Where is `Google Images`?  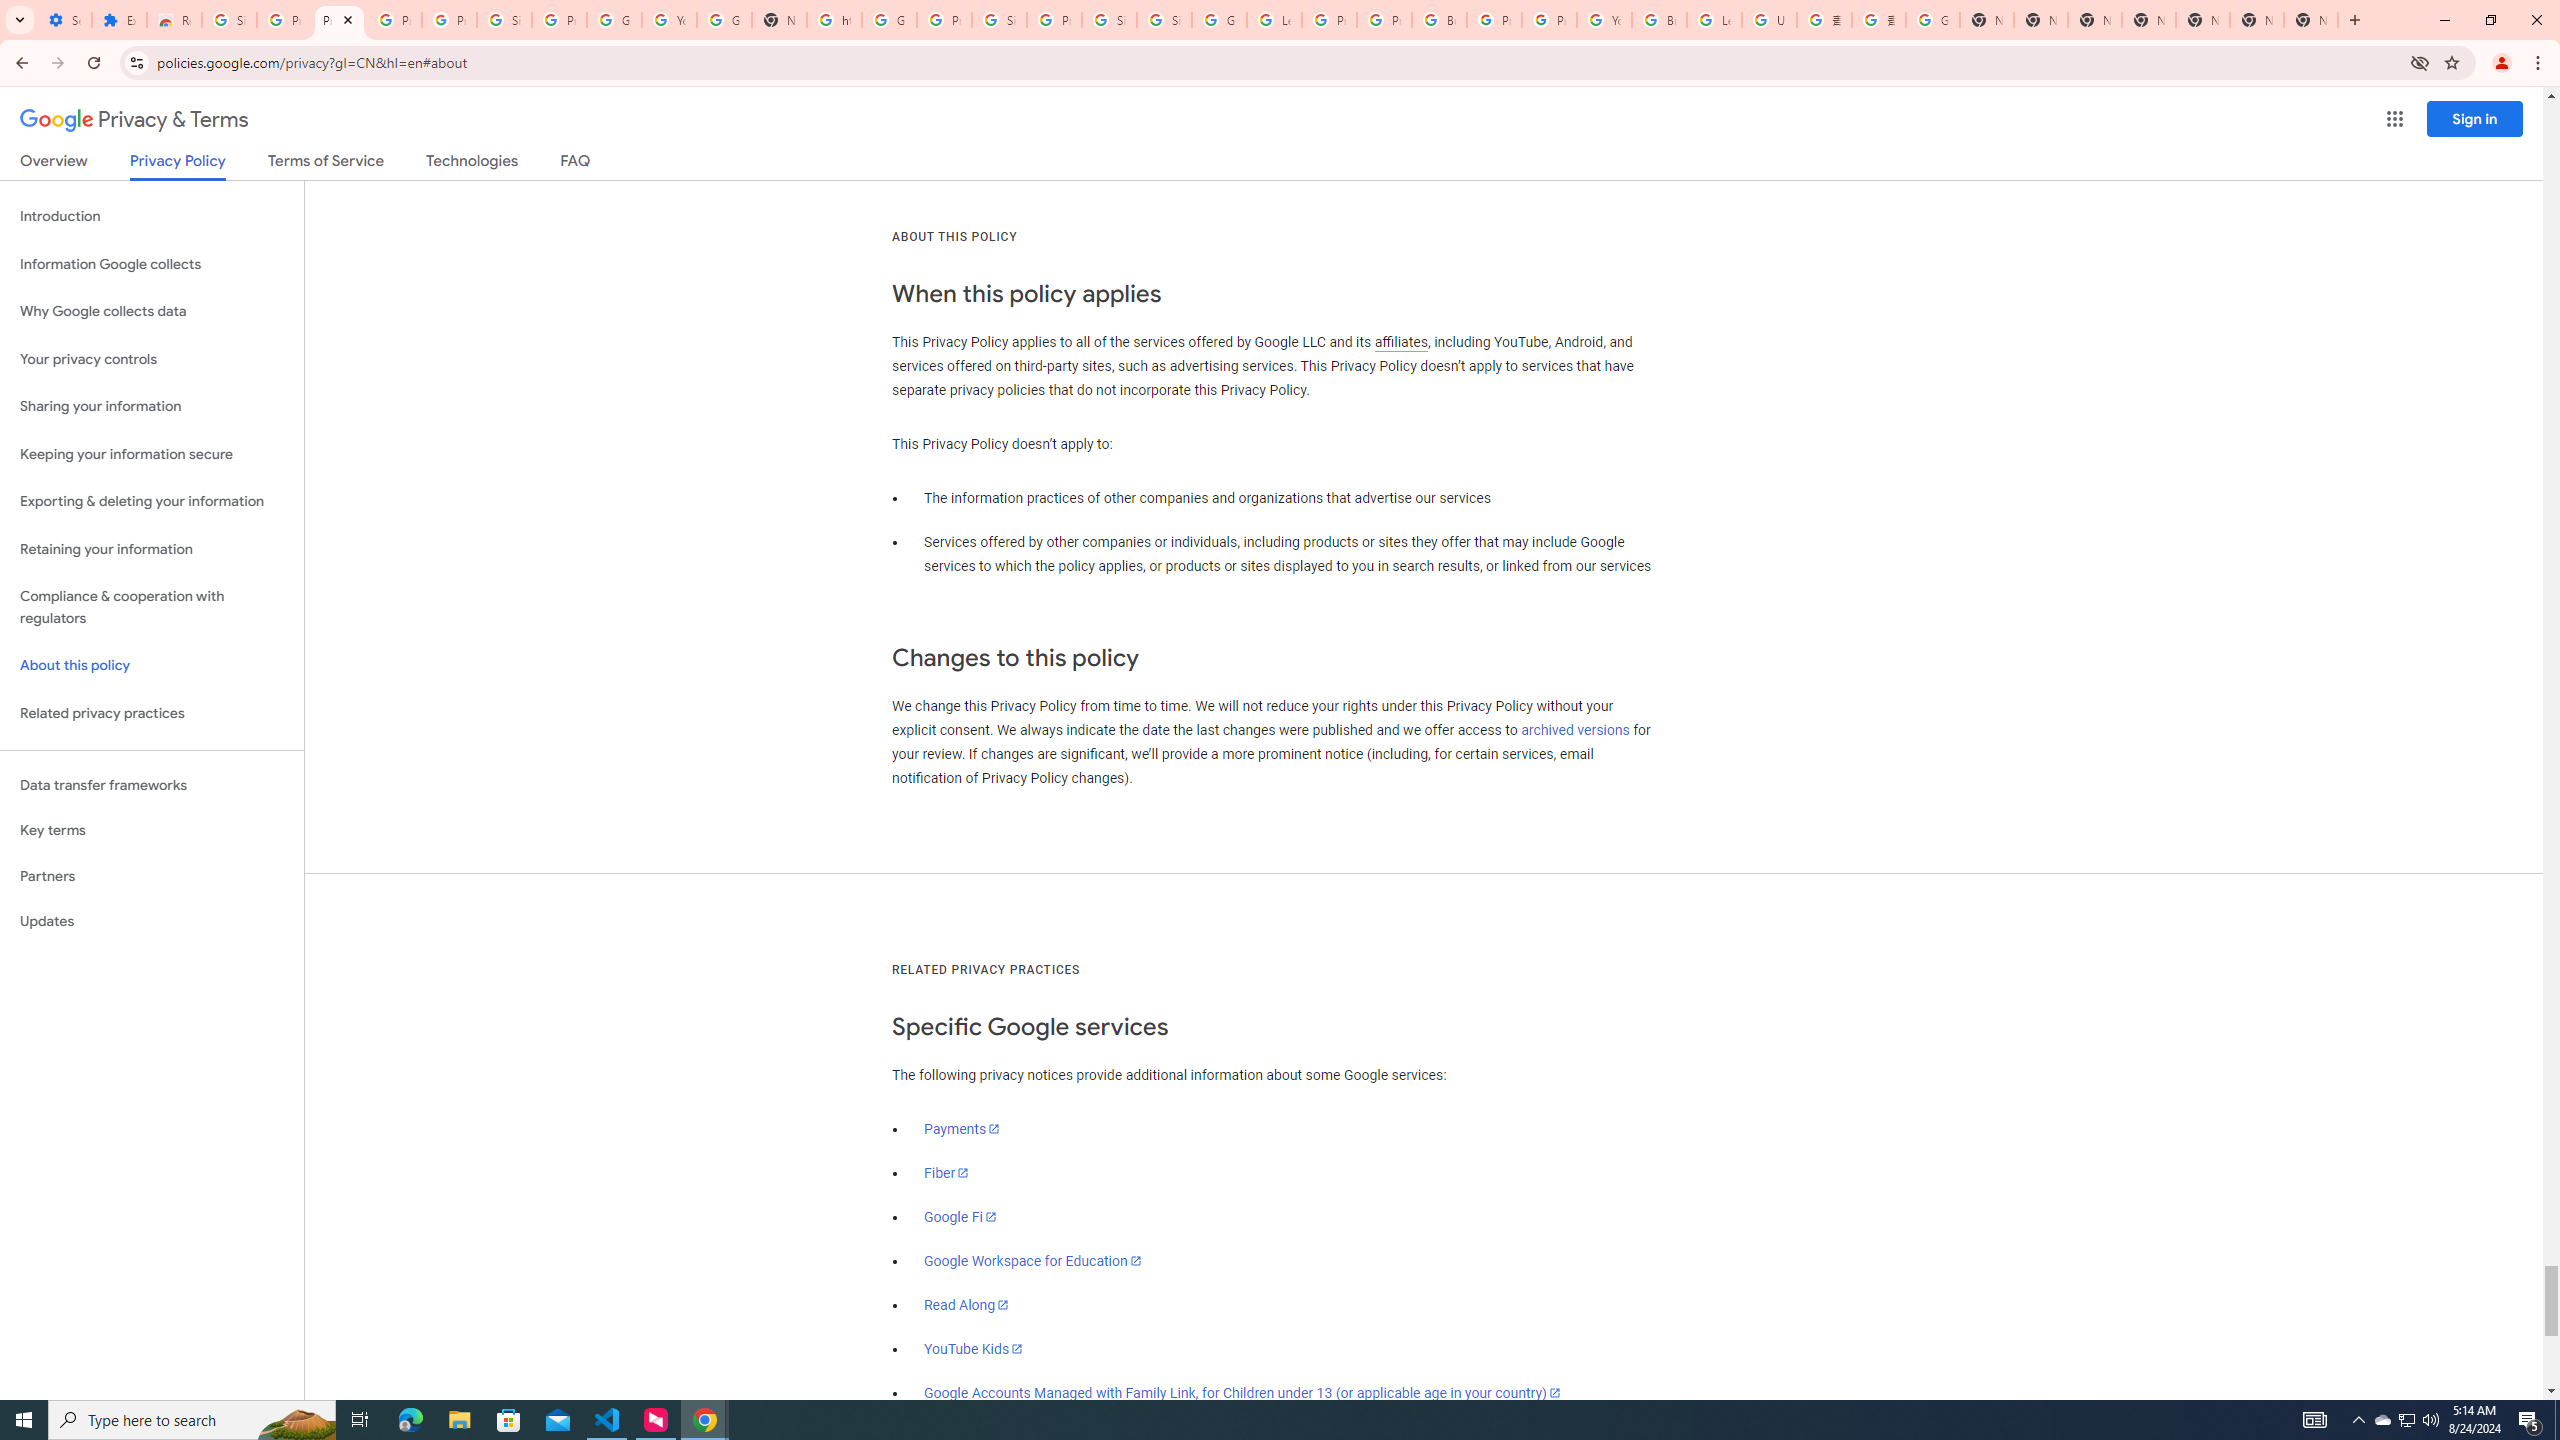
Google Images is located at coordinates (1932, 20).